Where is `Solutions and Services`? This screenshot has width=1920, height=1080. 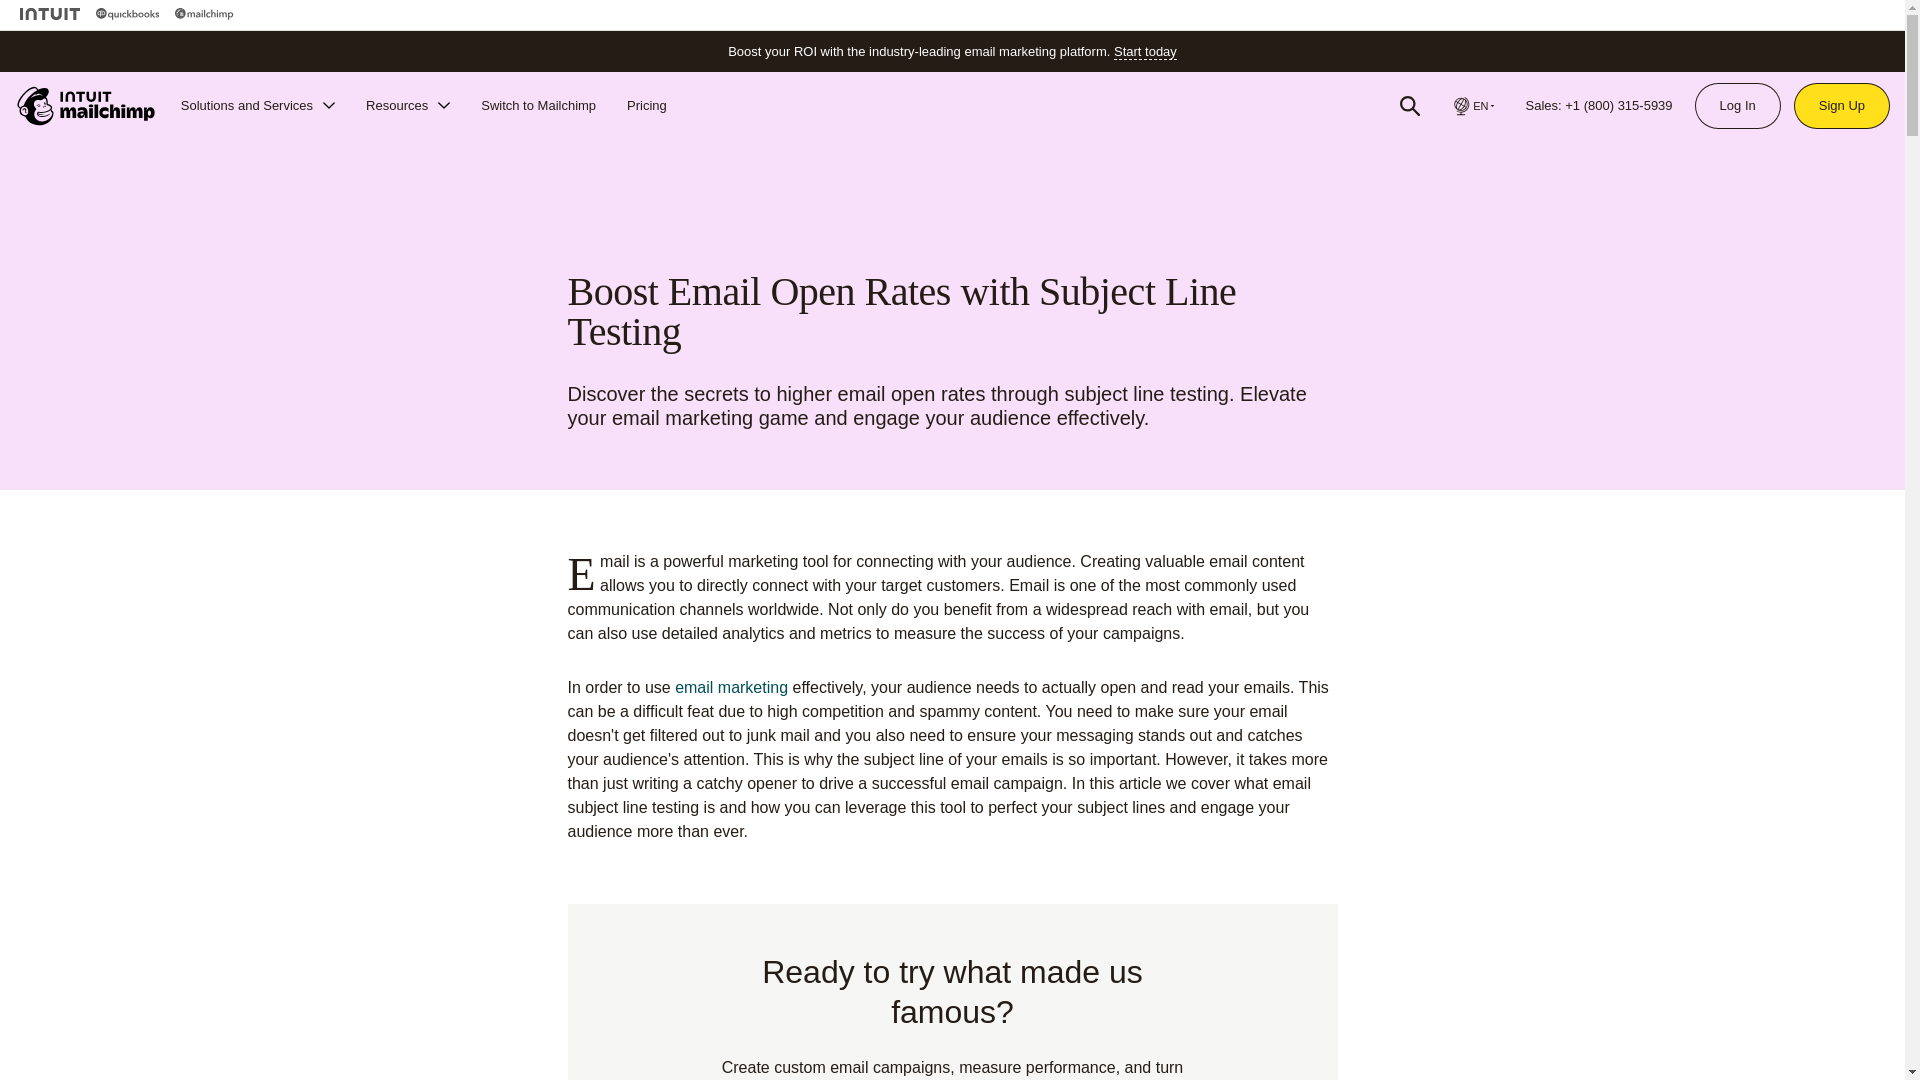 Solutions and Services is located at coordinates (258, 105).